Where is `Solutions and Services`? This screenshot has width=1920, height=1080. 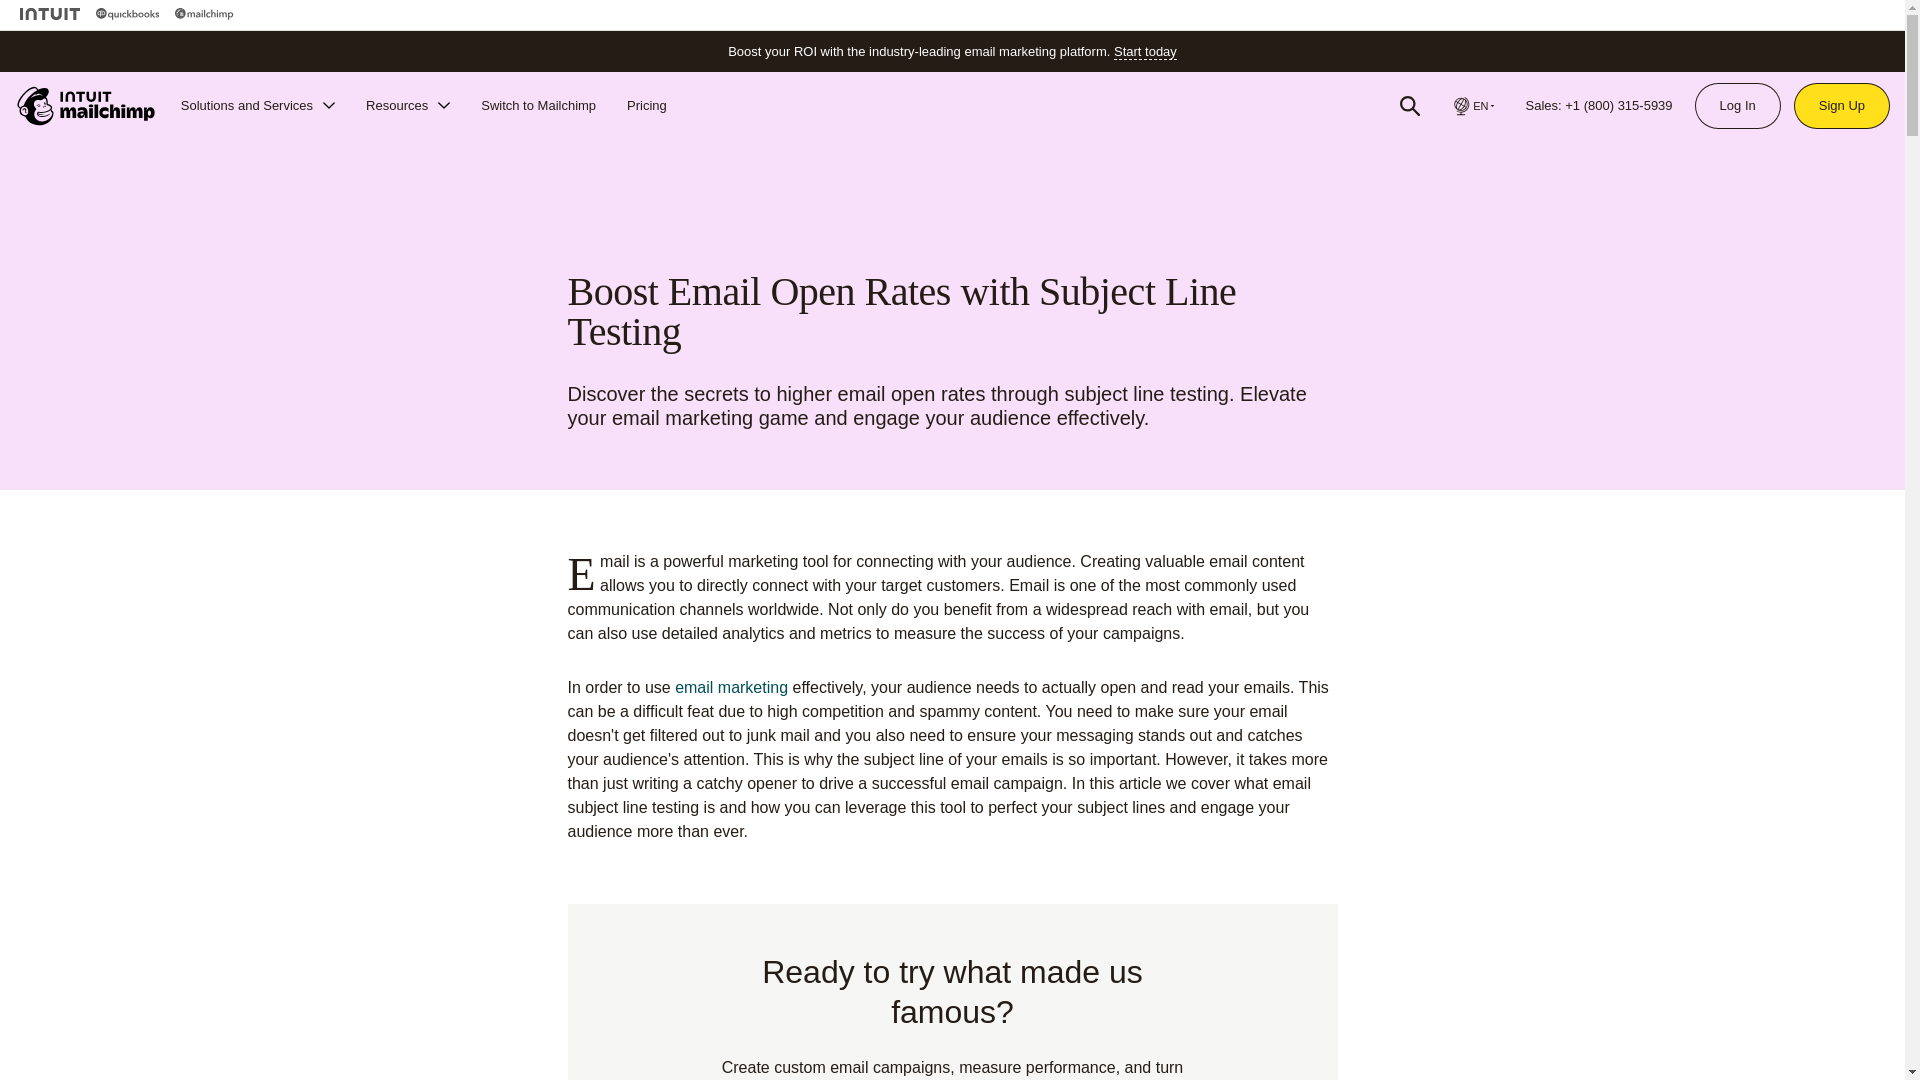 Solutions and Services is located at coordinates (258, 105).